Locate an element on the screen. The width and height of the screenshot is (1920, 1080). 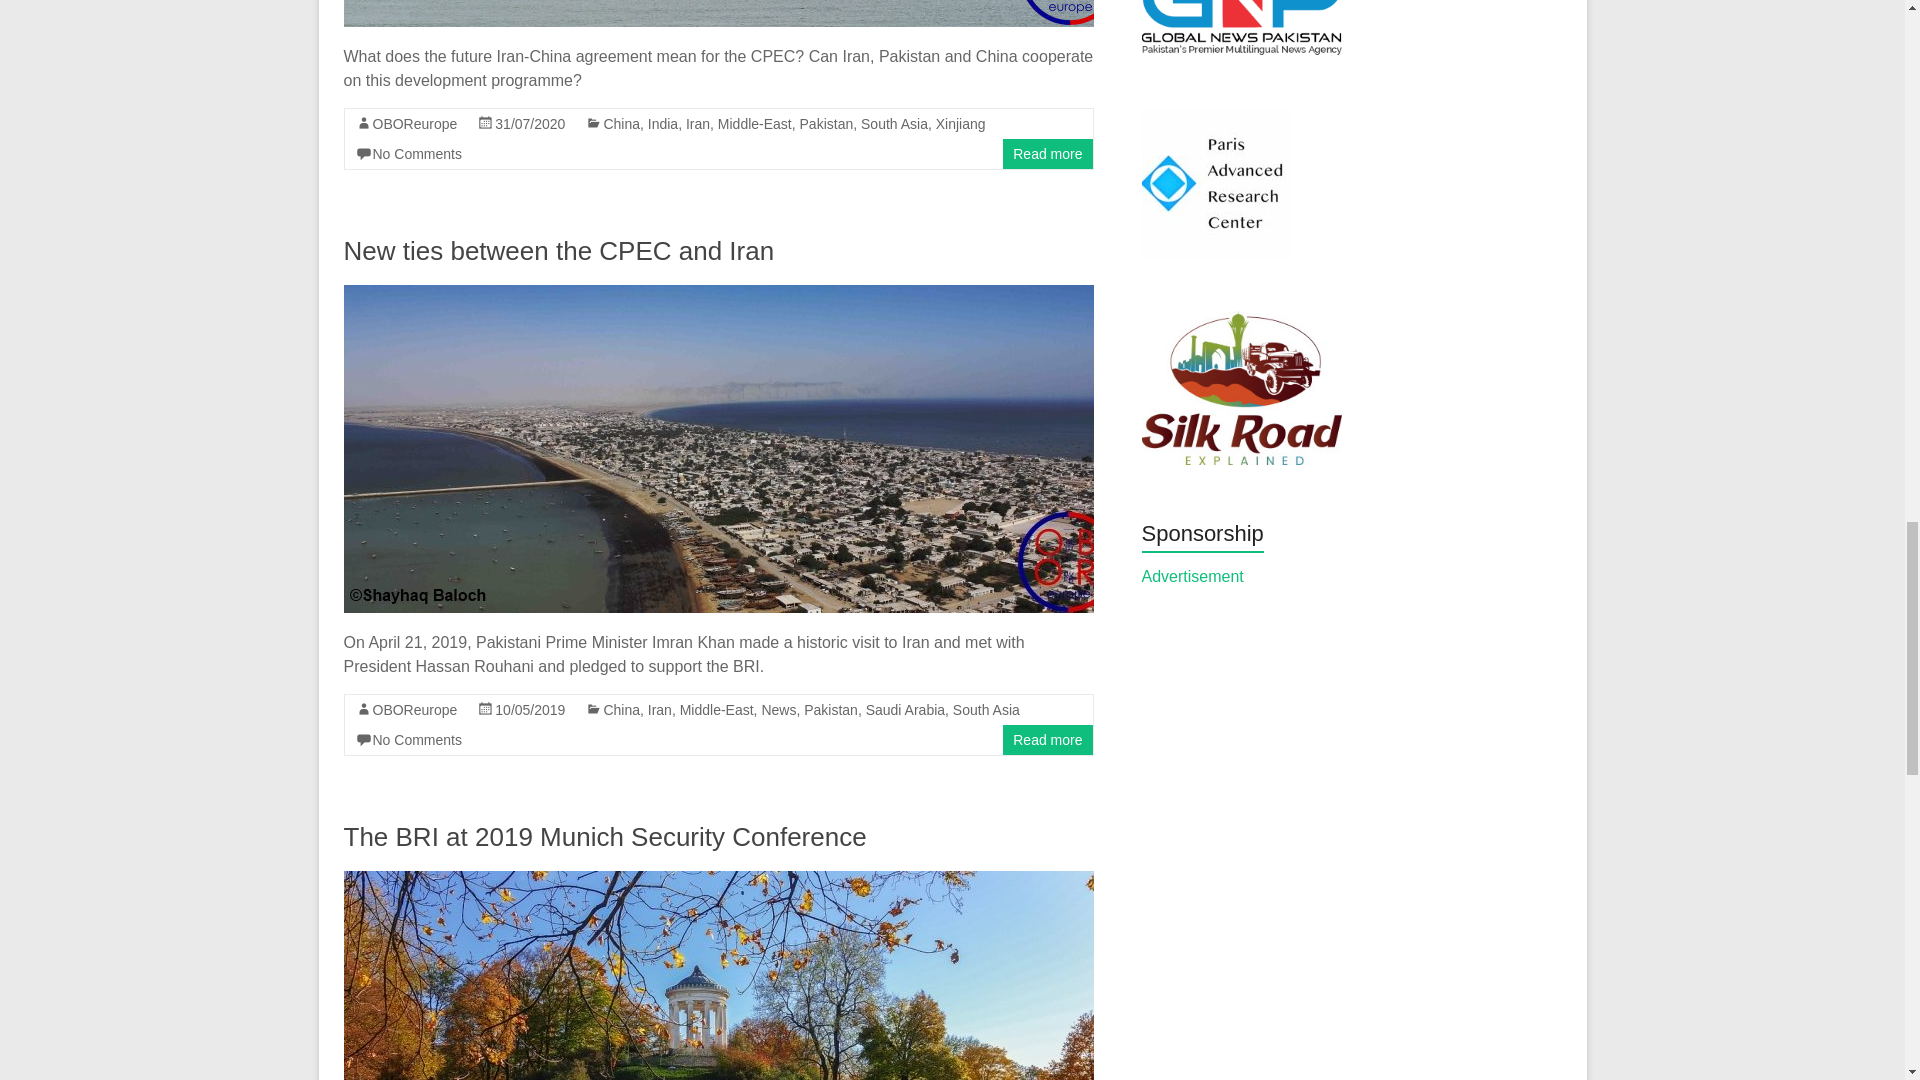
11:32 is located at coordinates (530, 123).